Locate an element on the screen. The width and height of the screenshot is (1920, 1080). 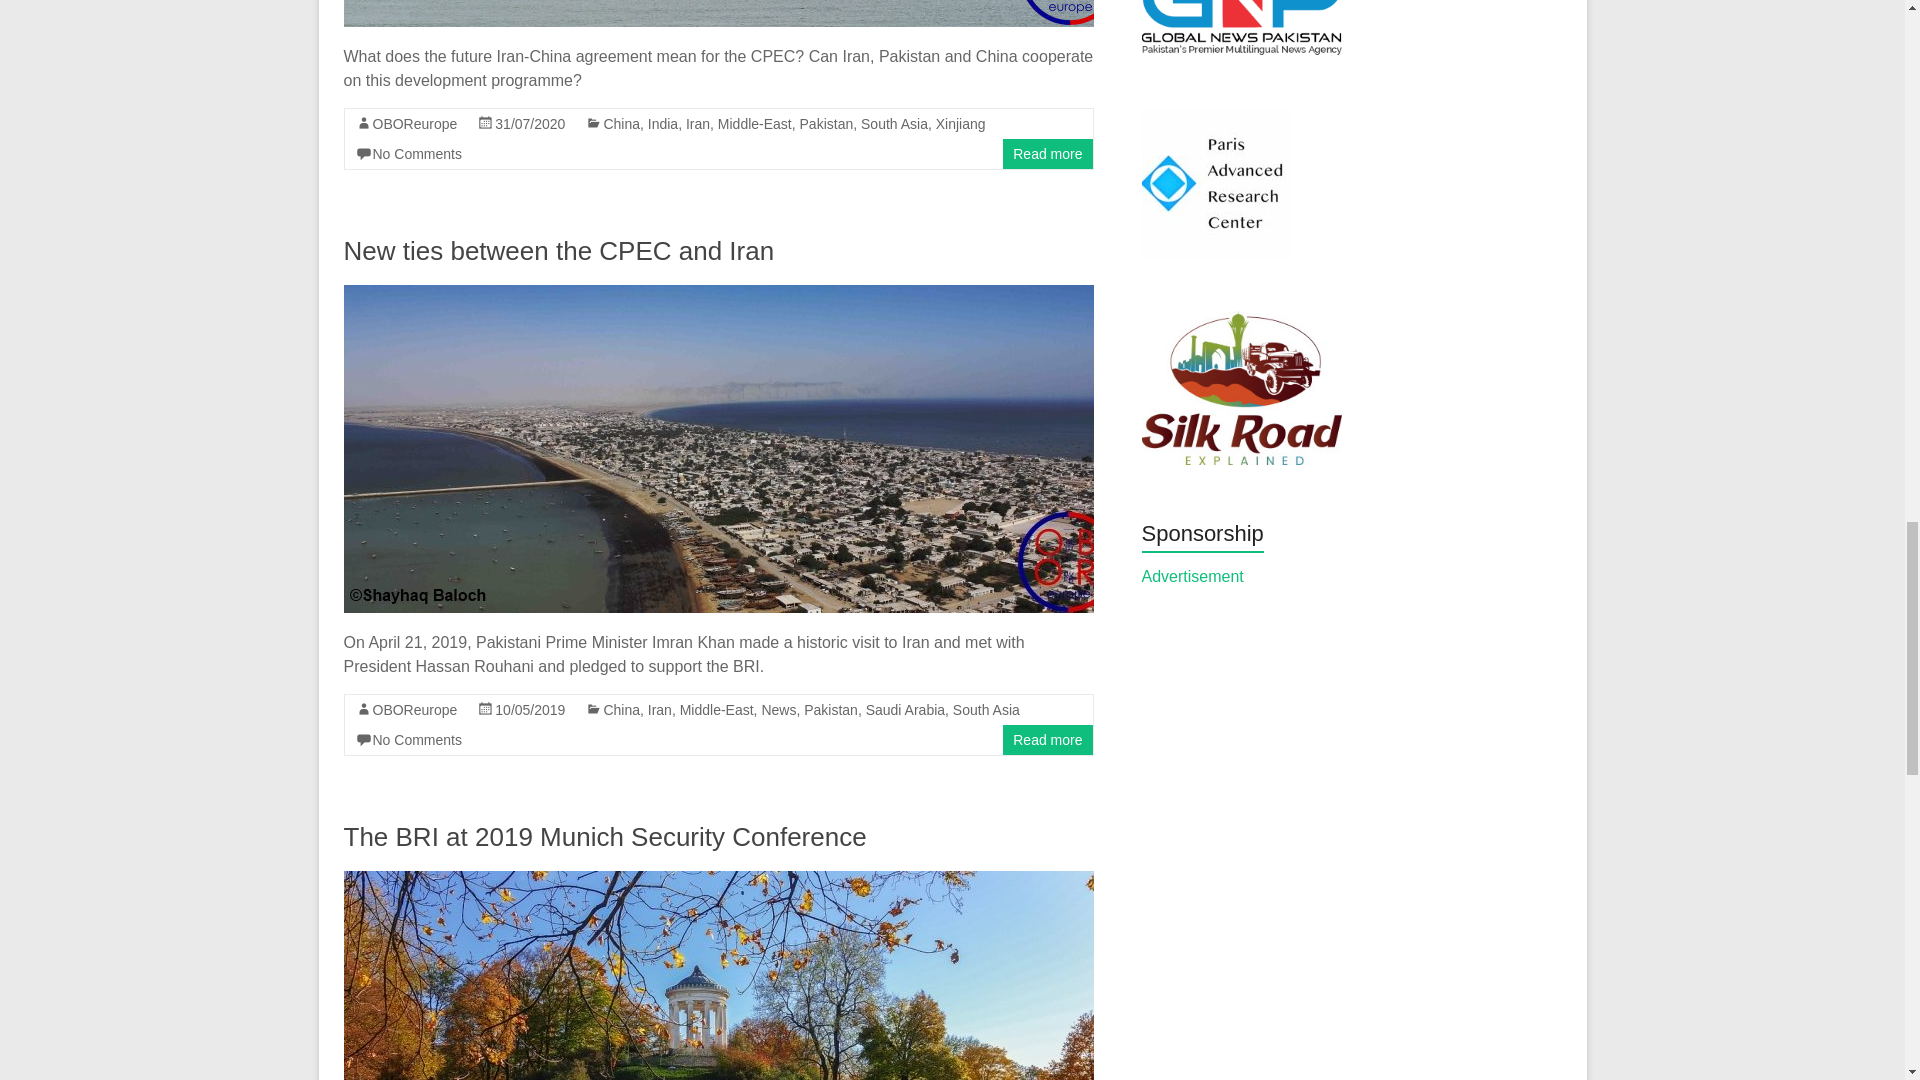
11:32 is located at coordinates (530, 123).